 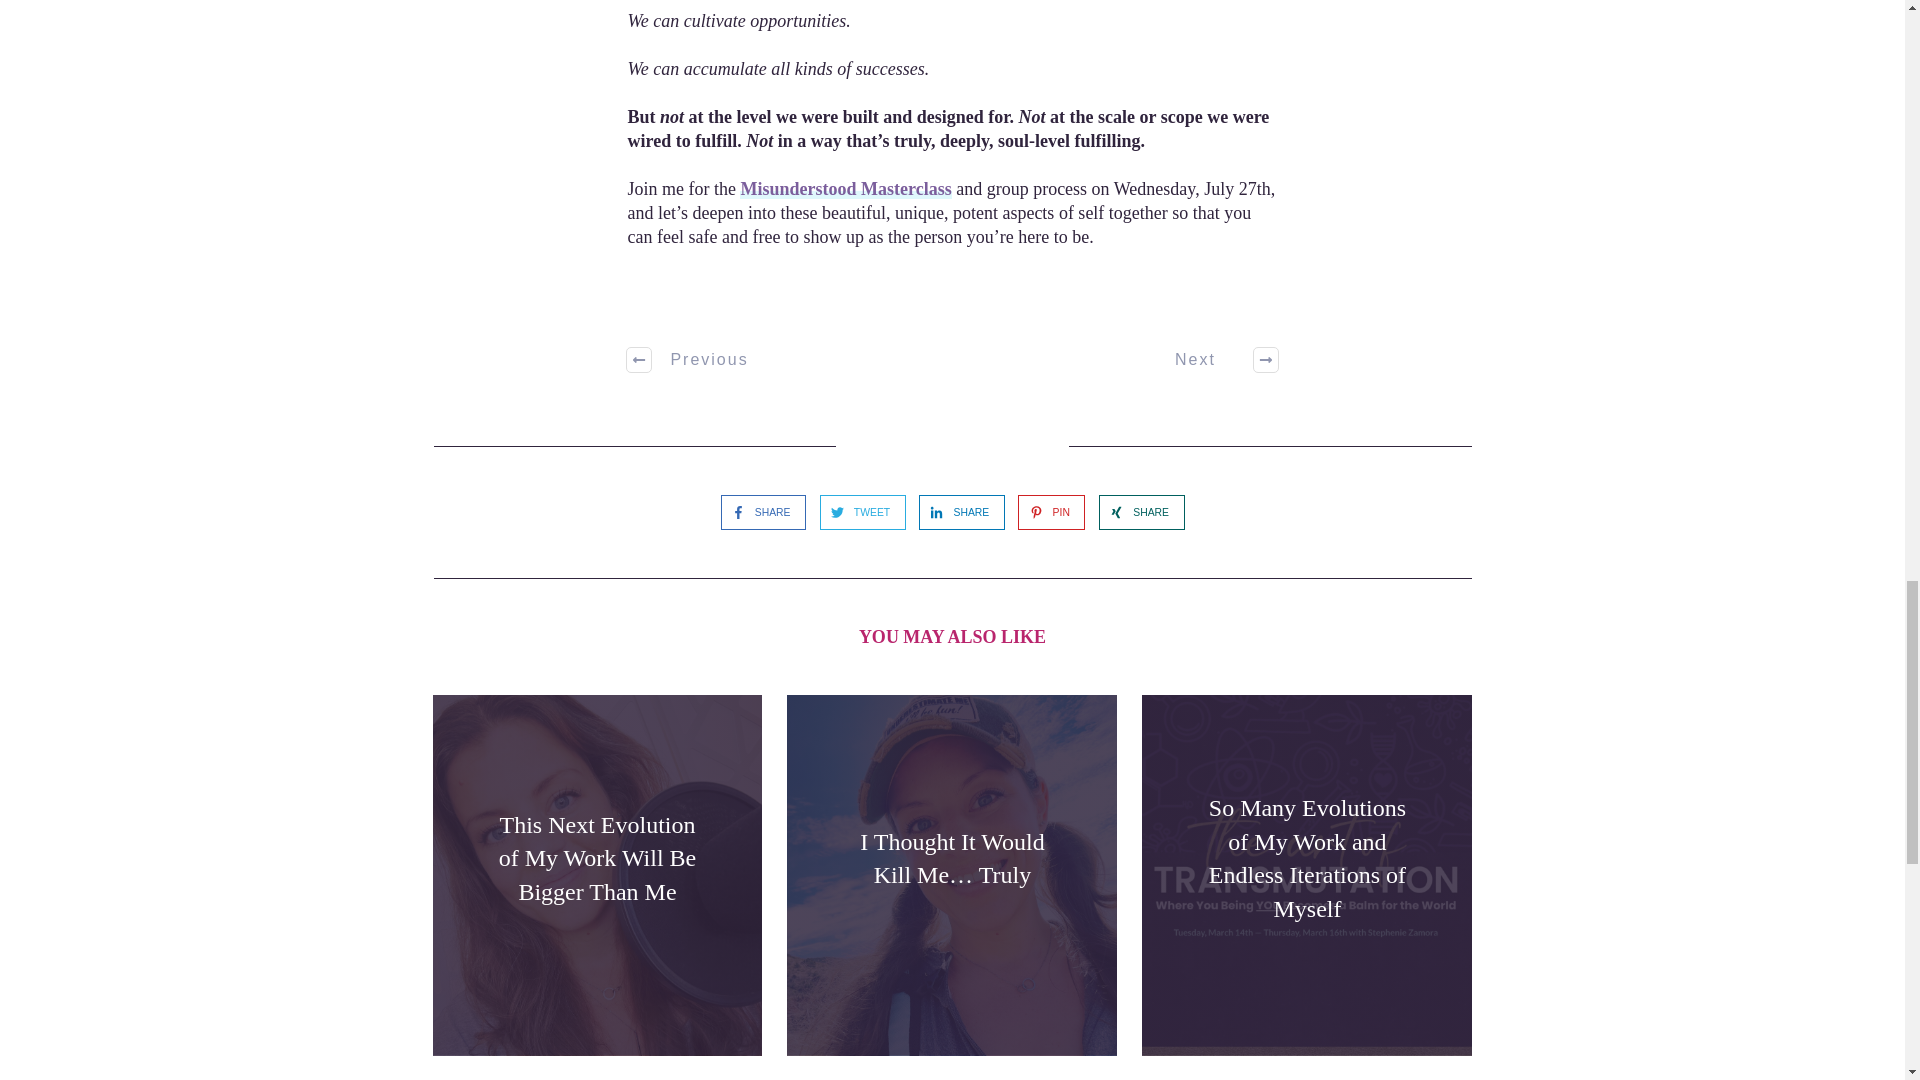 I want to click on love-me, so click(x=702, y=294).